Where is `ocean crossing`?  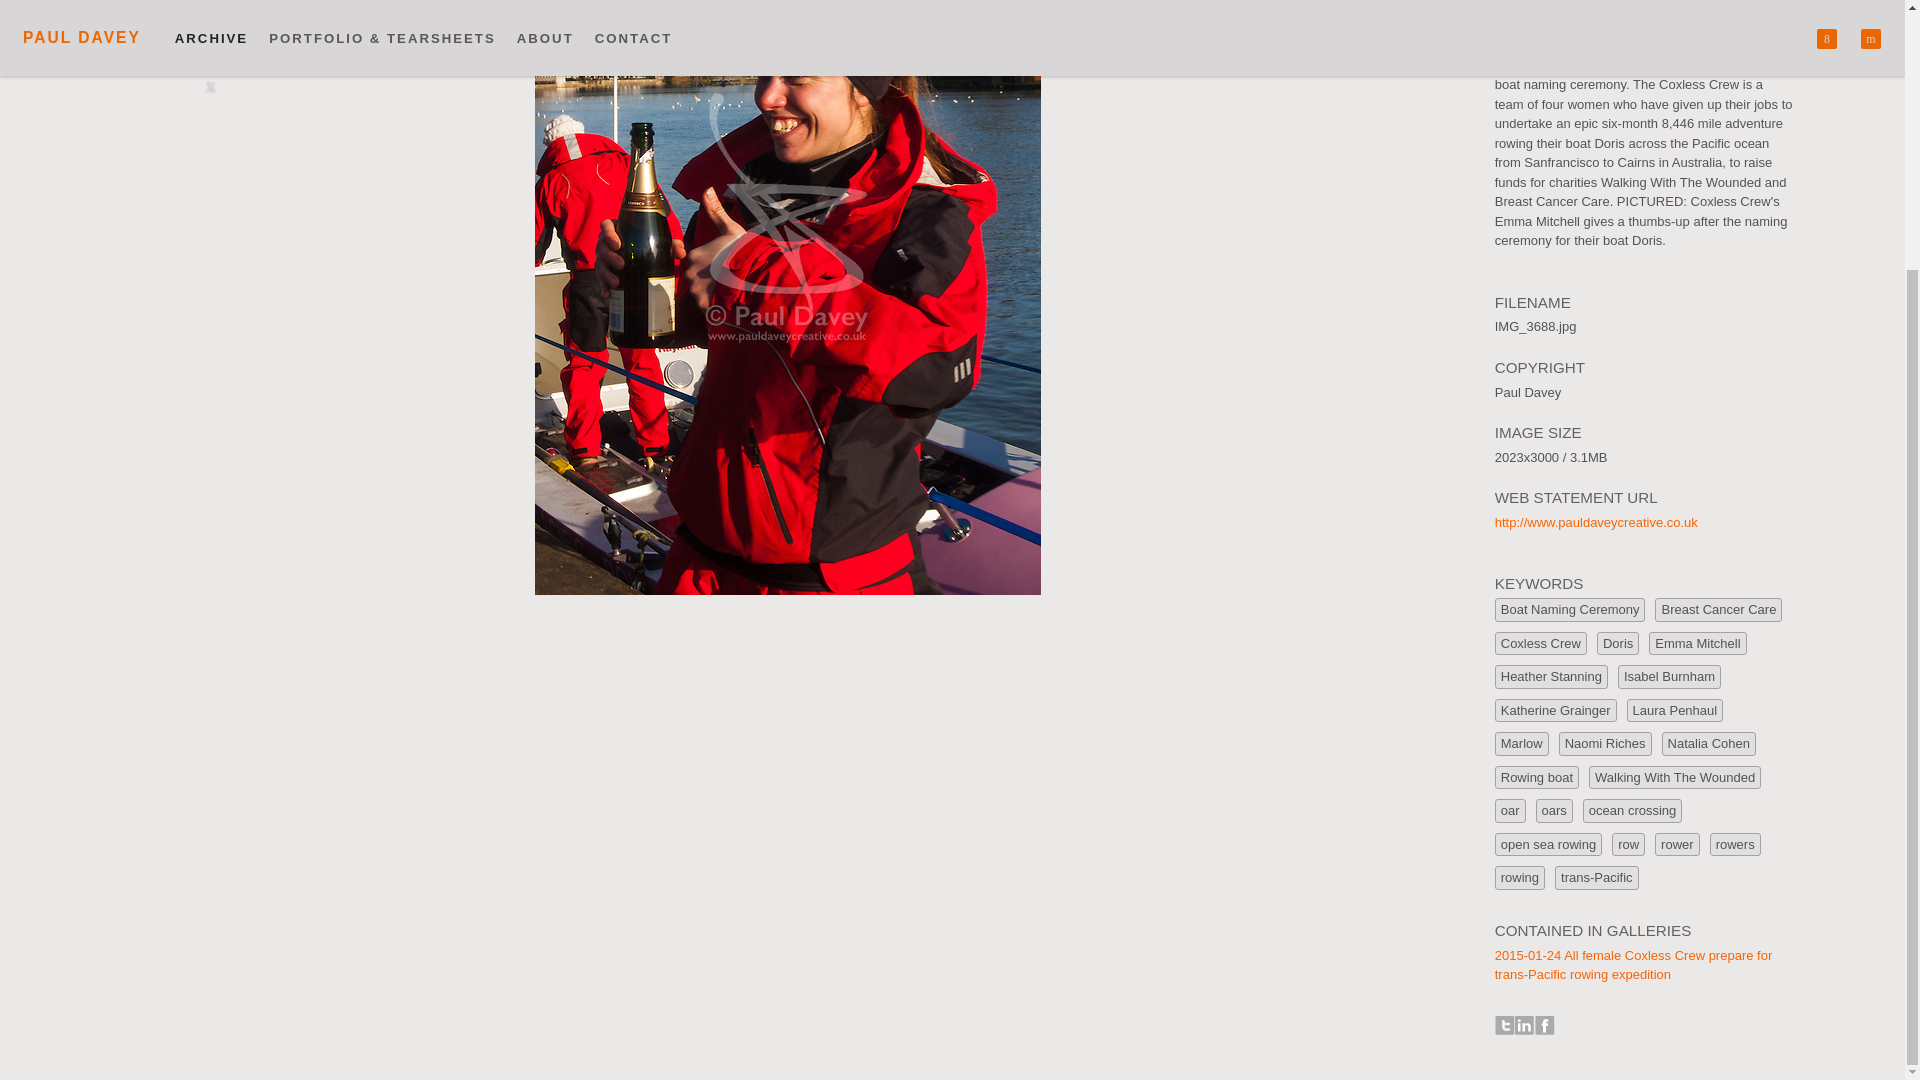
ocean crossing is located at coordinates (1632, 810).